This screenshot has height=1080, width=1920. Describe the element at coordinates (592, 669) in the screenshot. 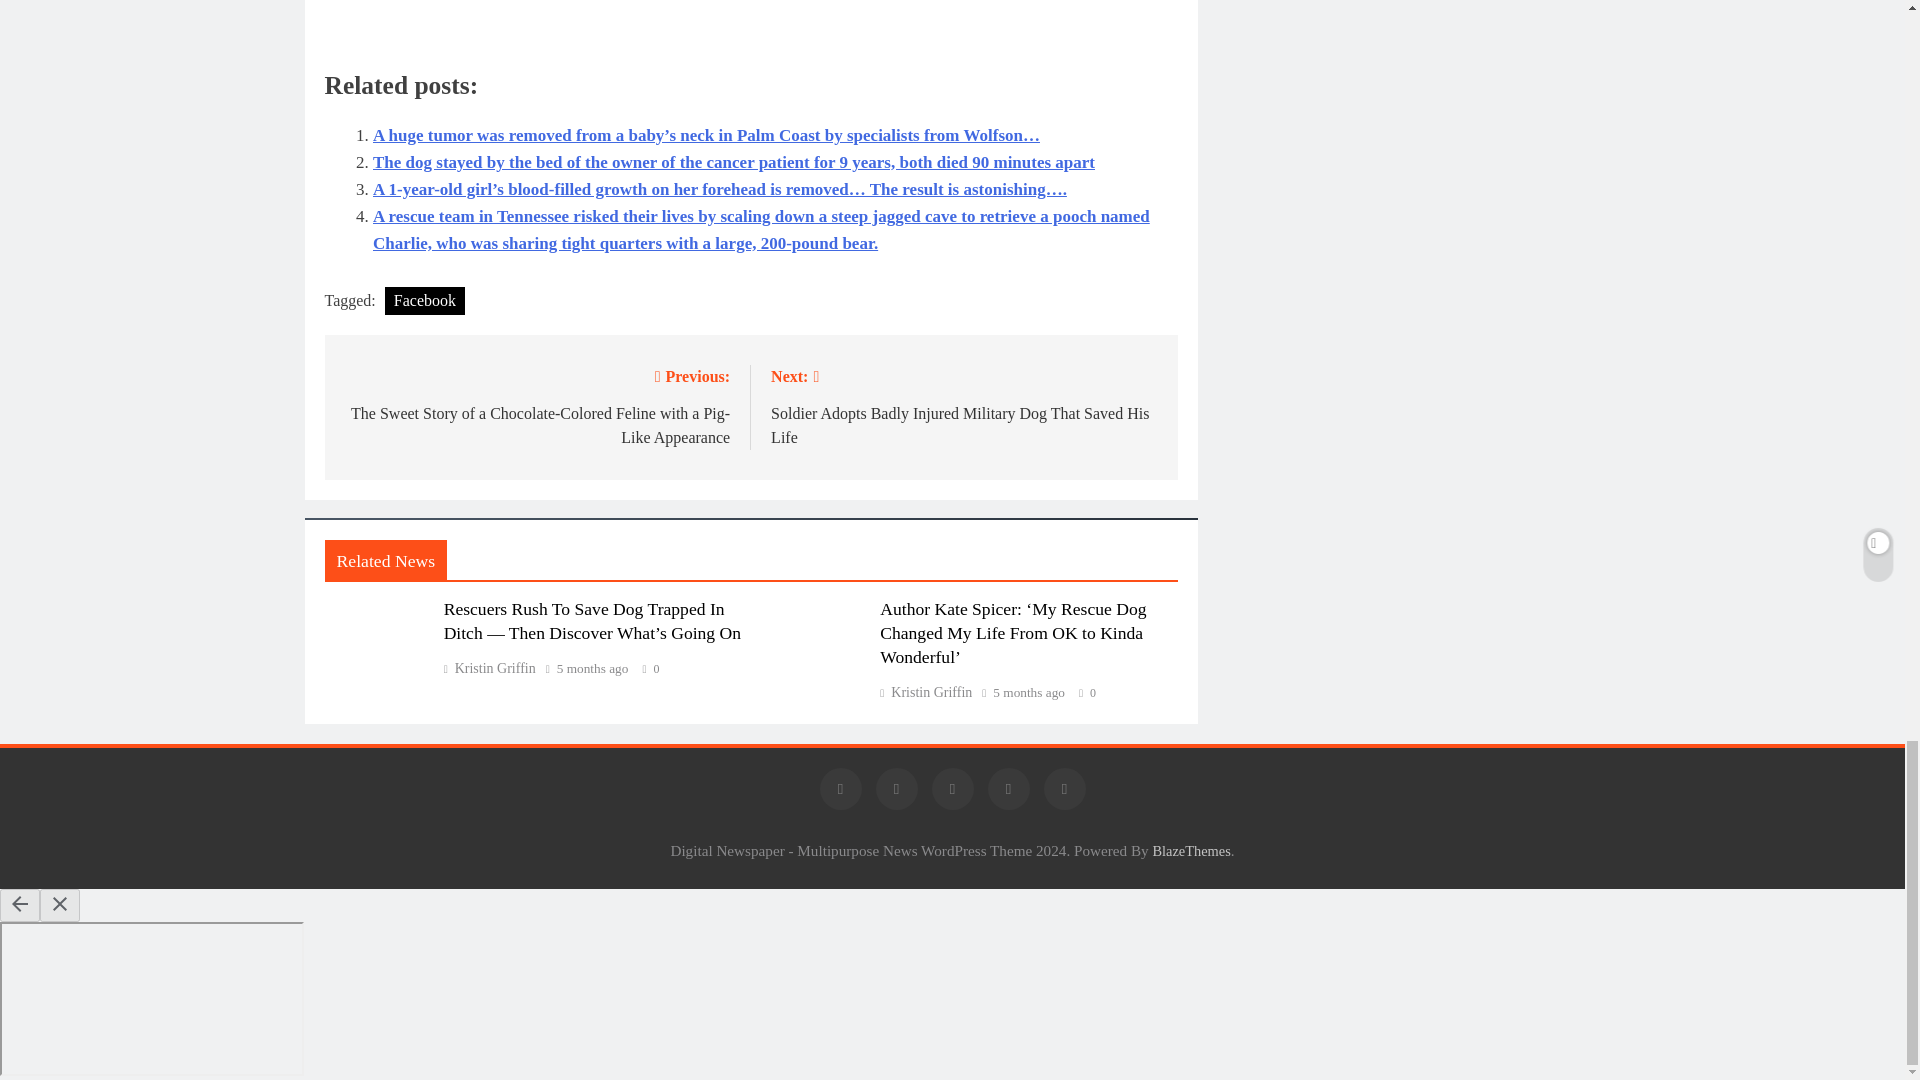

I see `5 months ago` at that location.